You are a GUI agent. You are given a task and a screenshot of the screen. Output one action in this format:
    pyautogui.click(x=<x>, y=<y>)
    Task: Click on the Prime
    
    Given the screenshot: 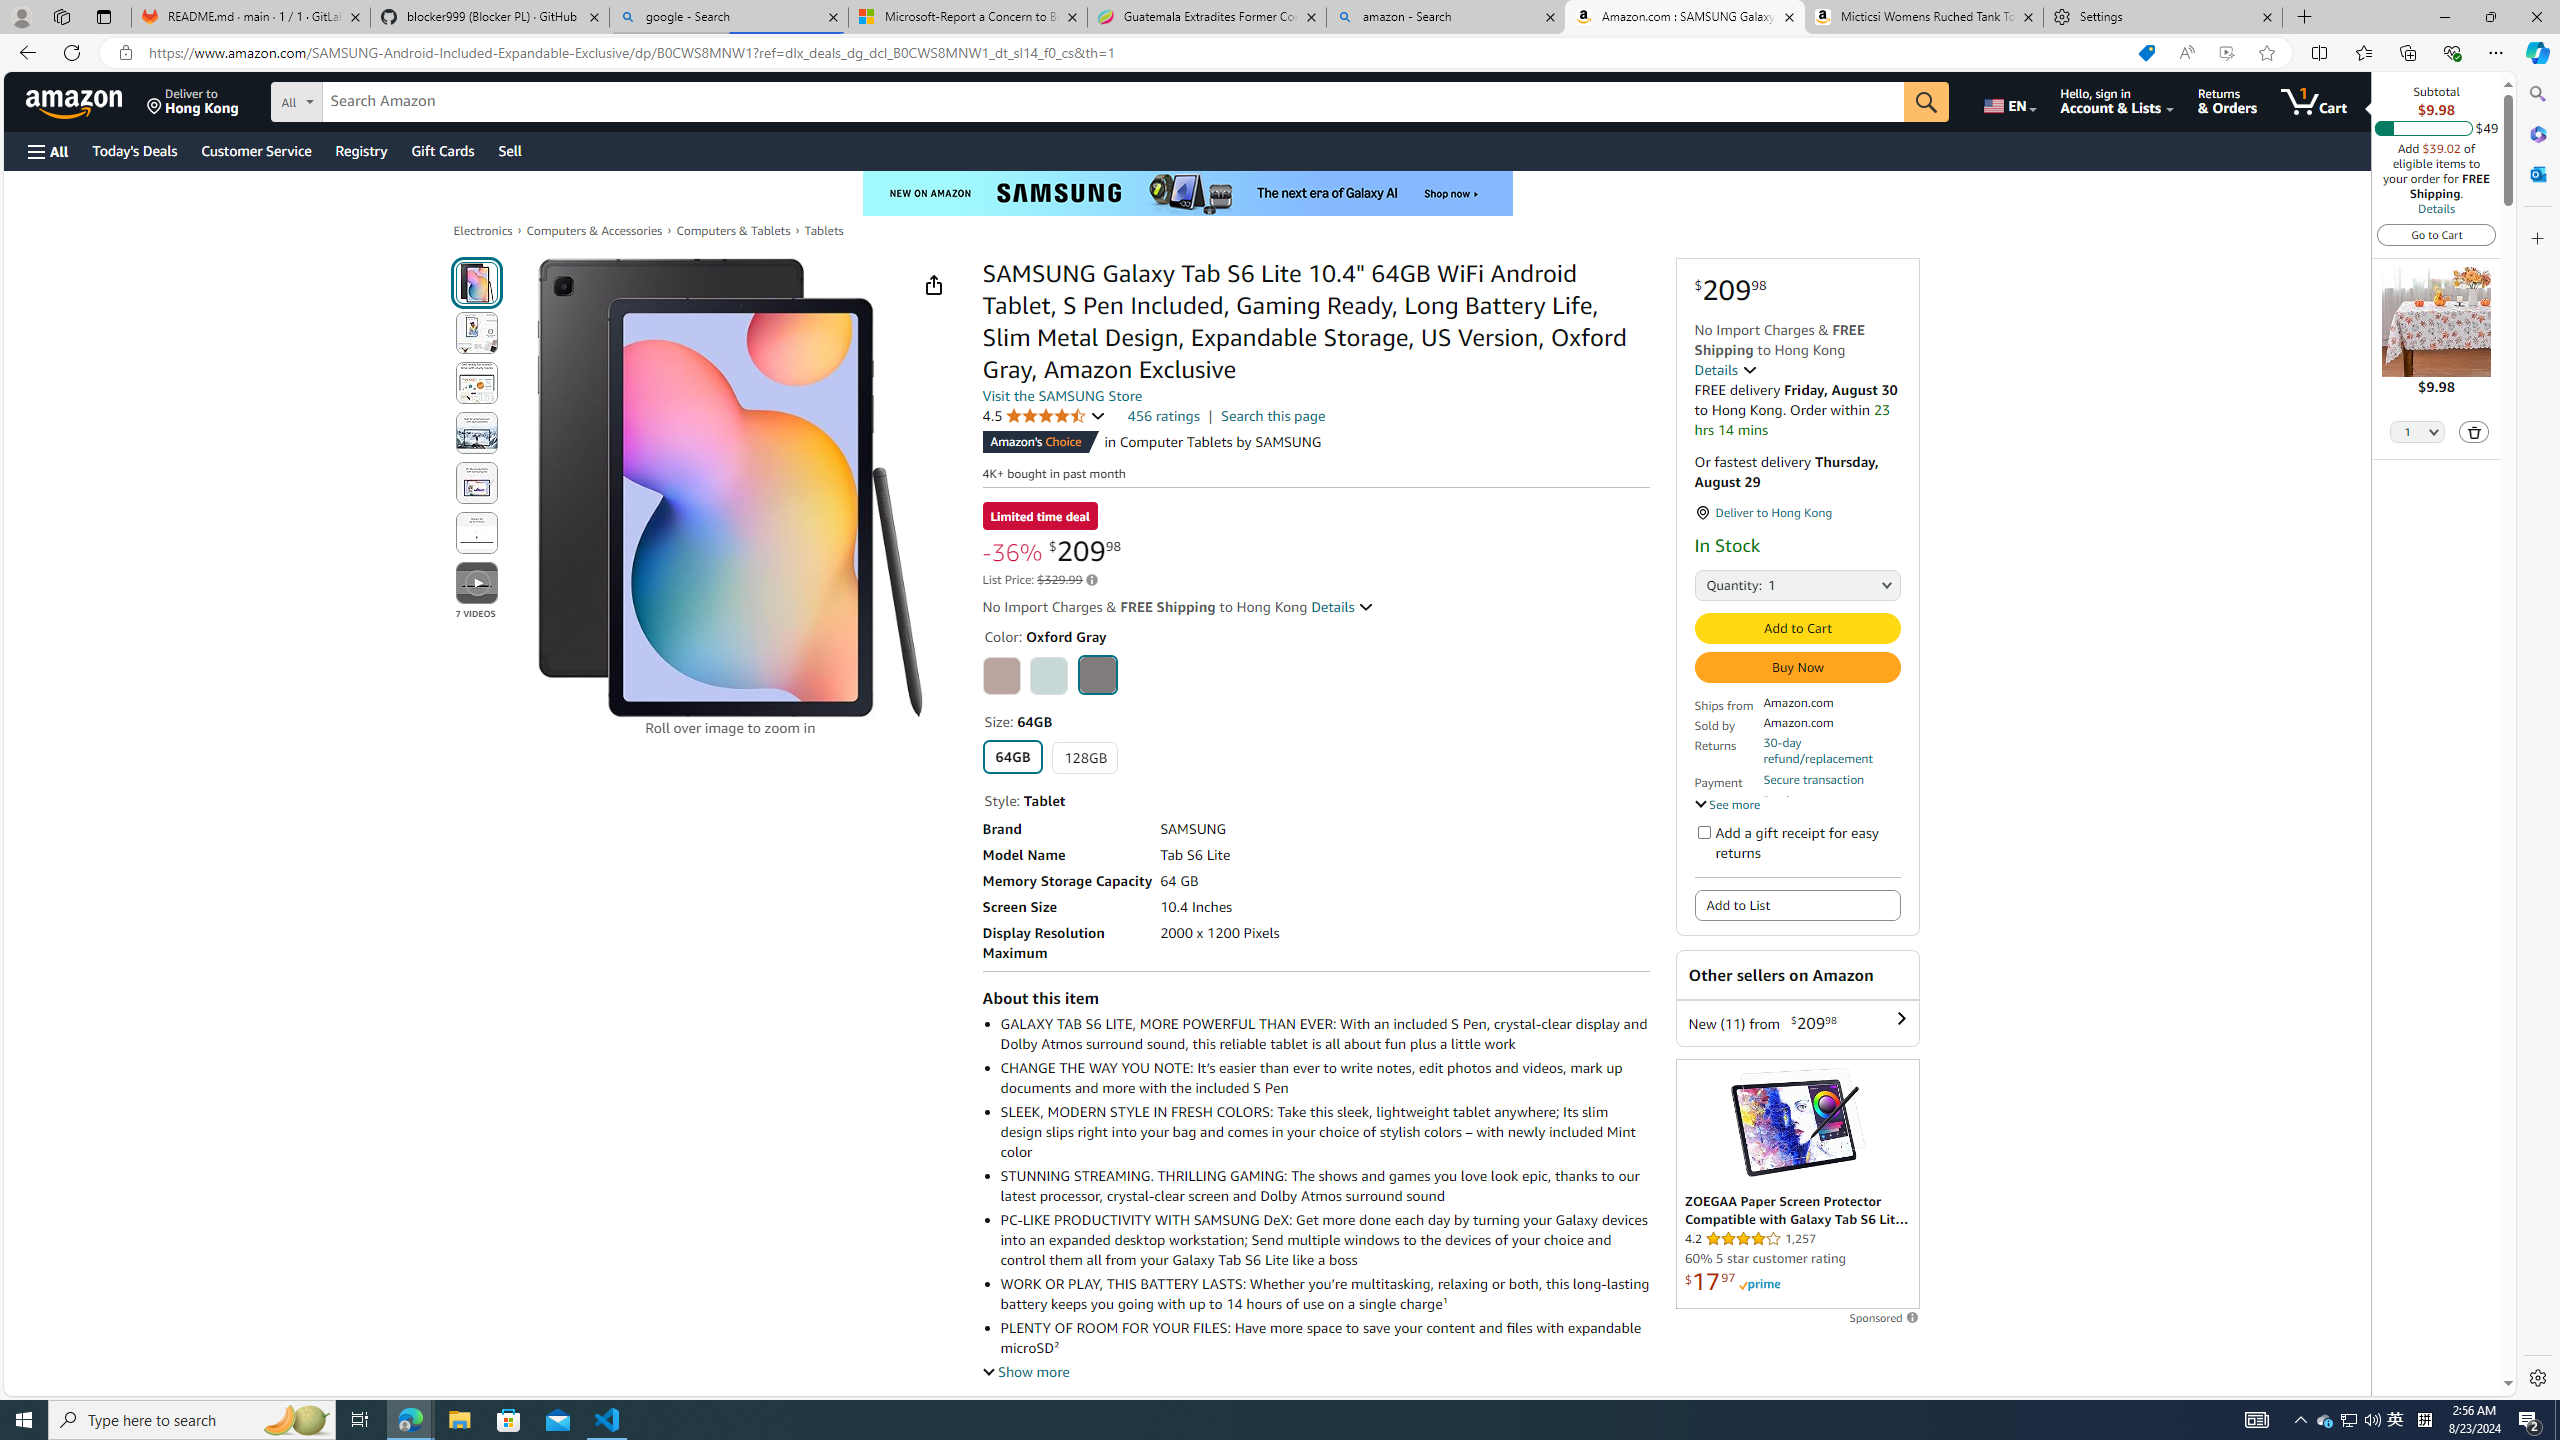 What is the action you would take?
    pyautogui.click(x=1760, y=1284)
    